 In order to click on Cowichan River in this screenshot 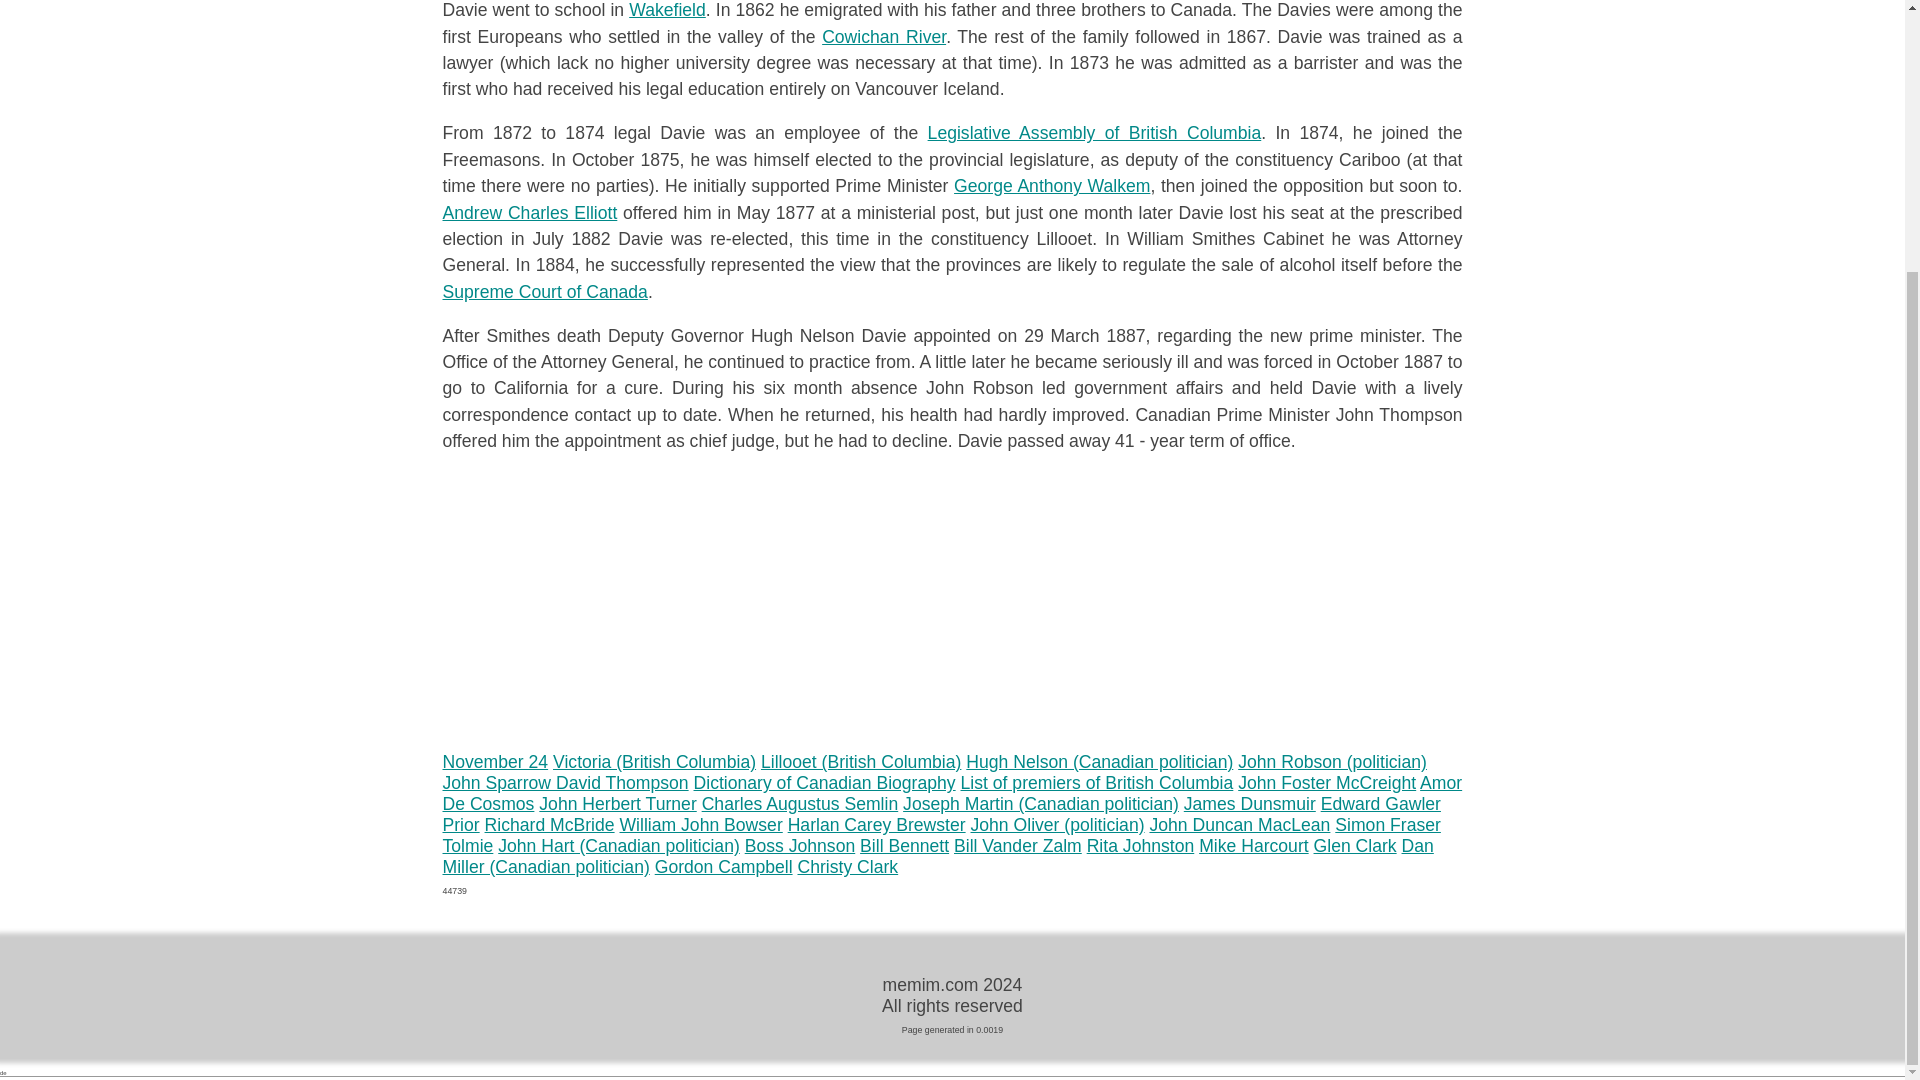, I will do `click(884, 37)`.